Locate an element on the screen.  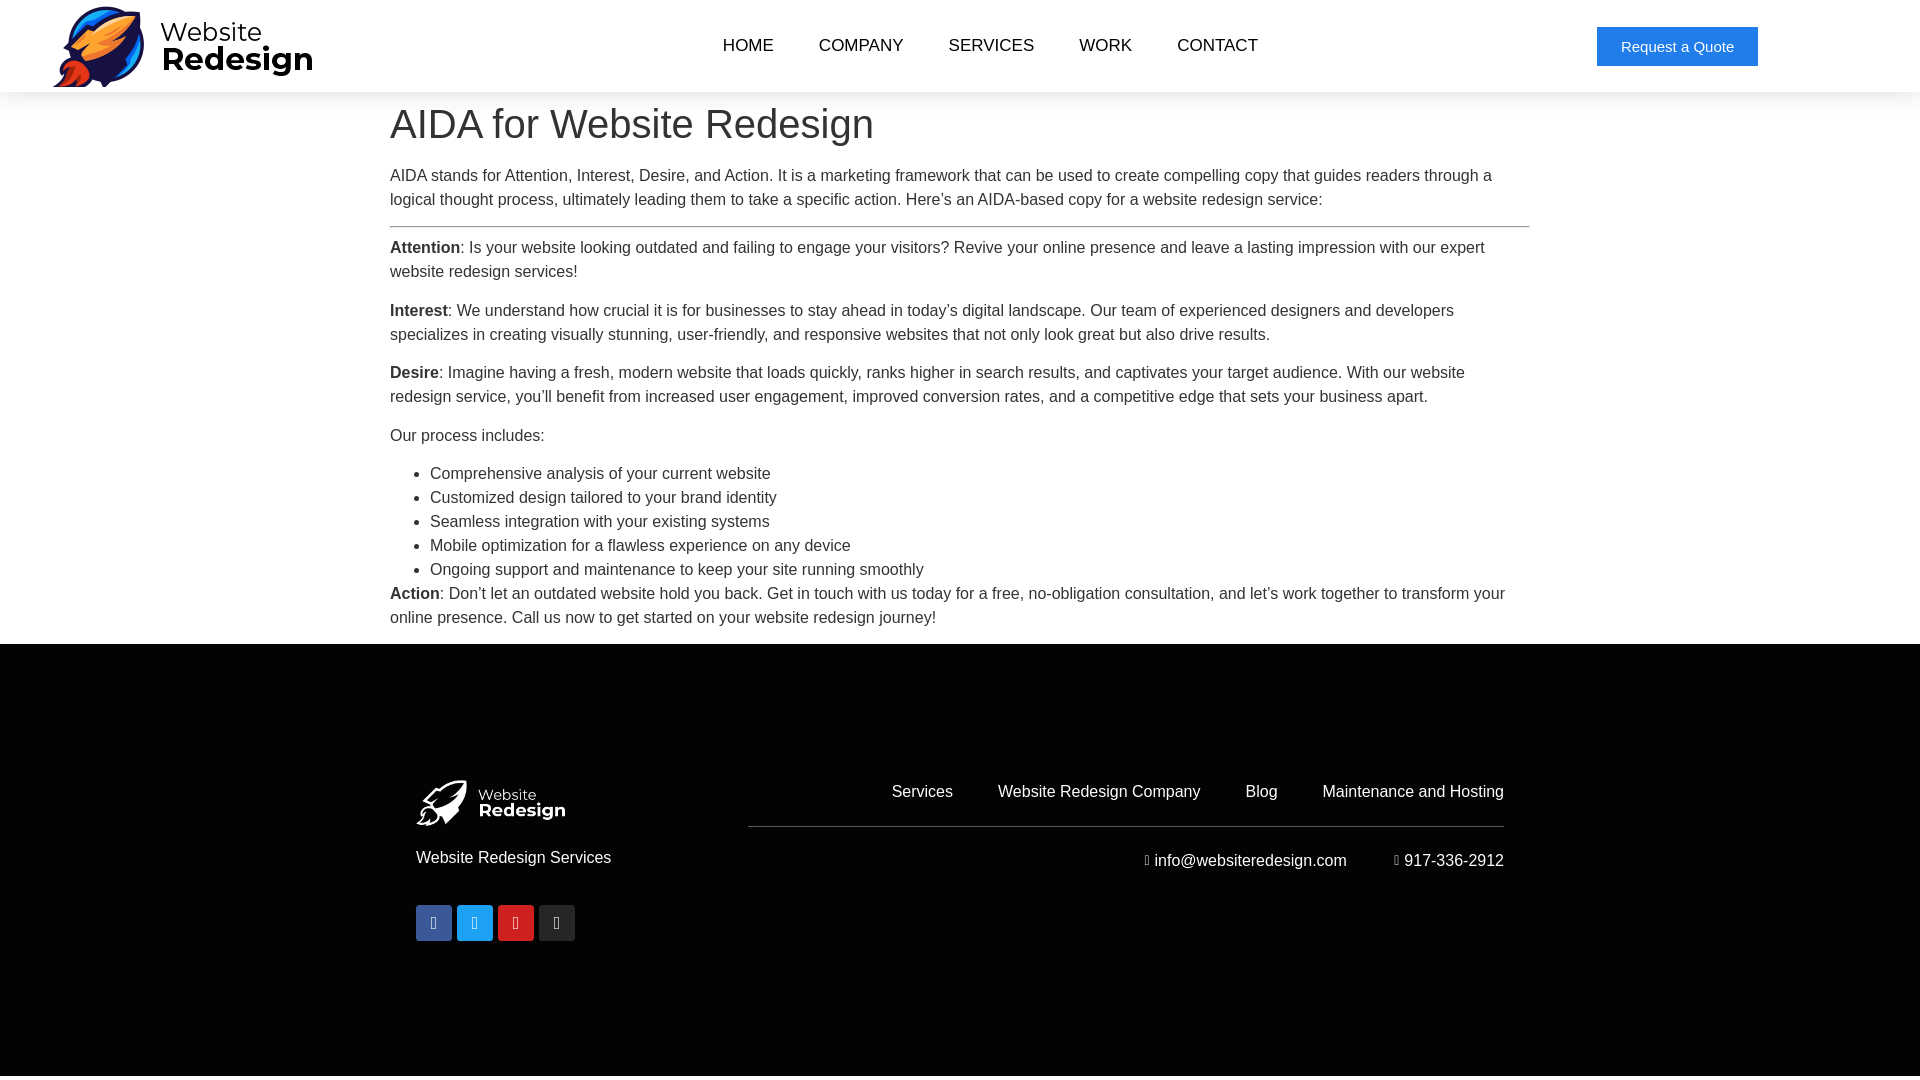
WORK is located at coordinates (1106, 46).